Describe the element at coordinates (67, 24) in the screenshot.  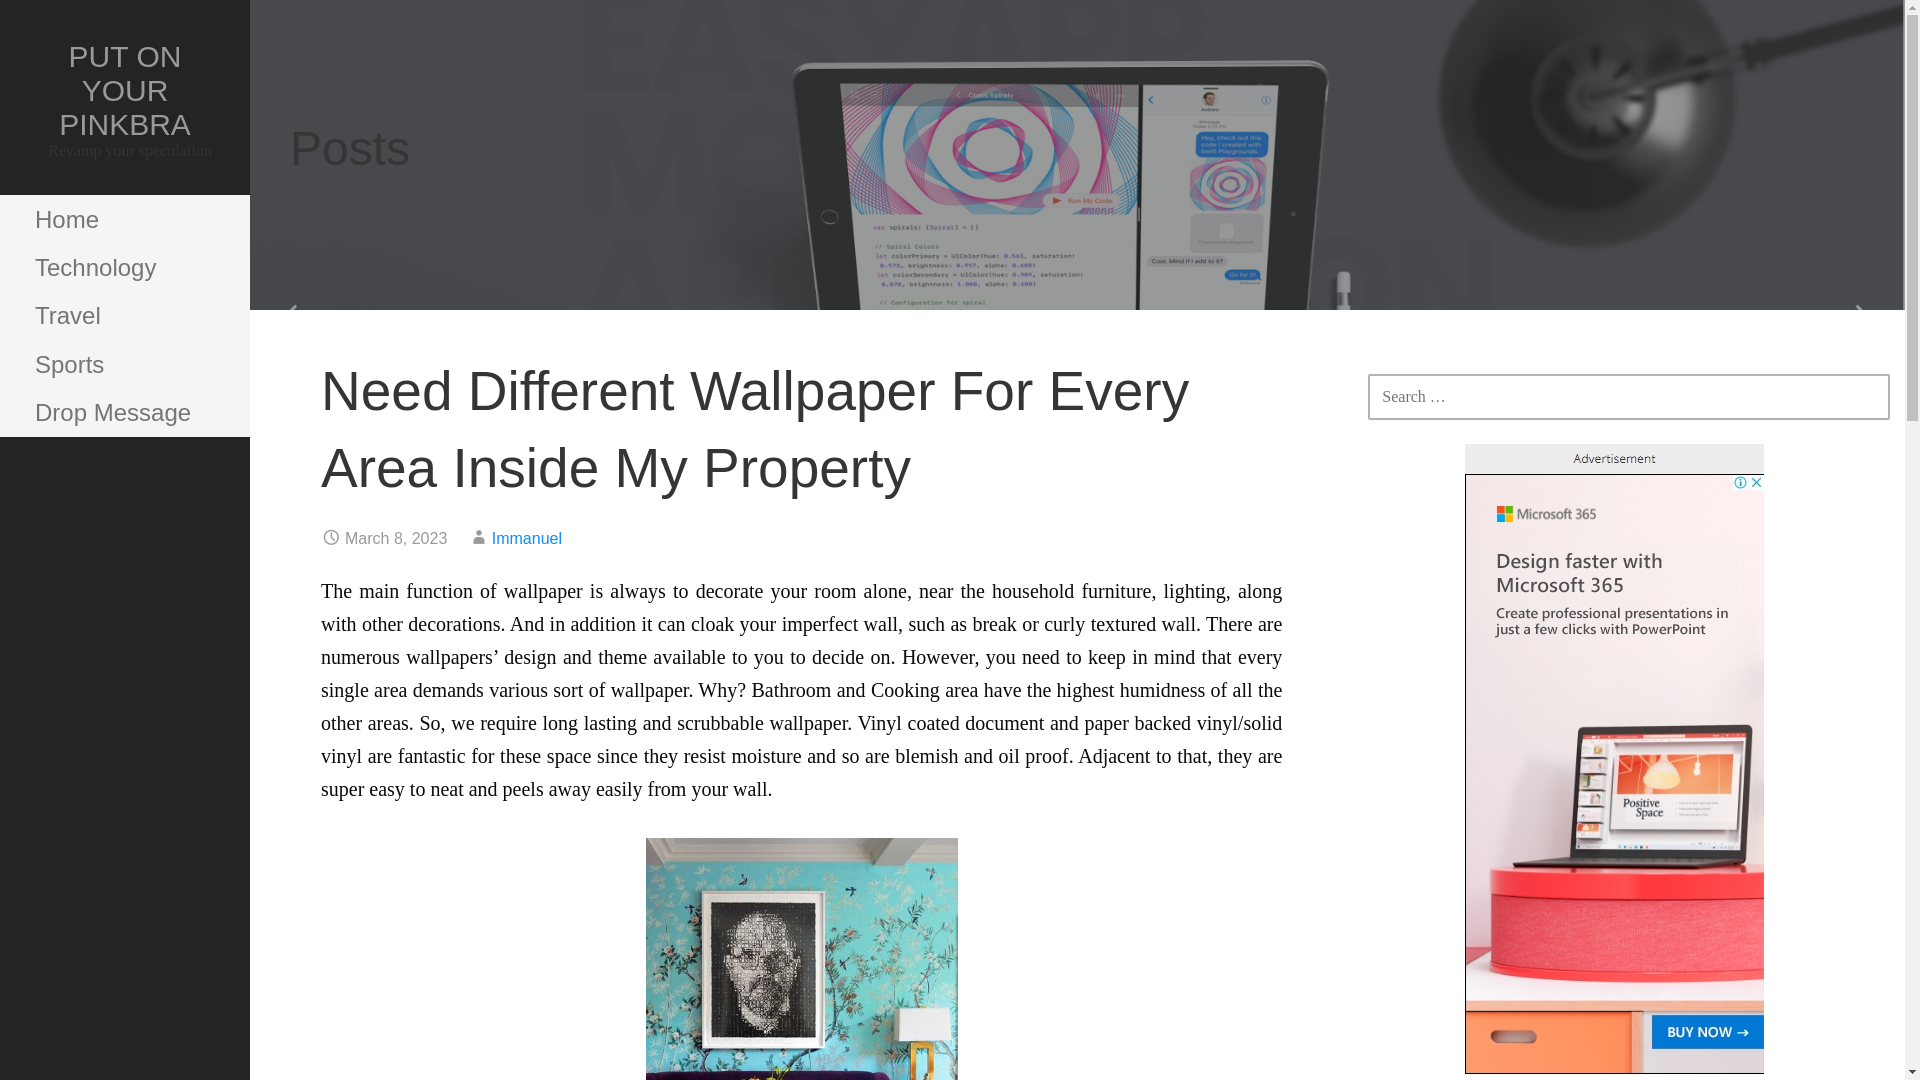
I see `Search` at that location.